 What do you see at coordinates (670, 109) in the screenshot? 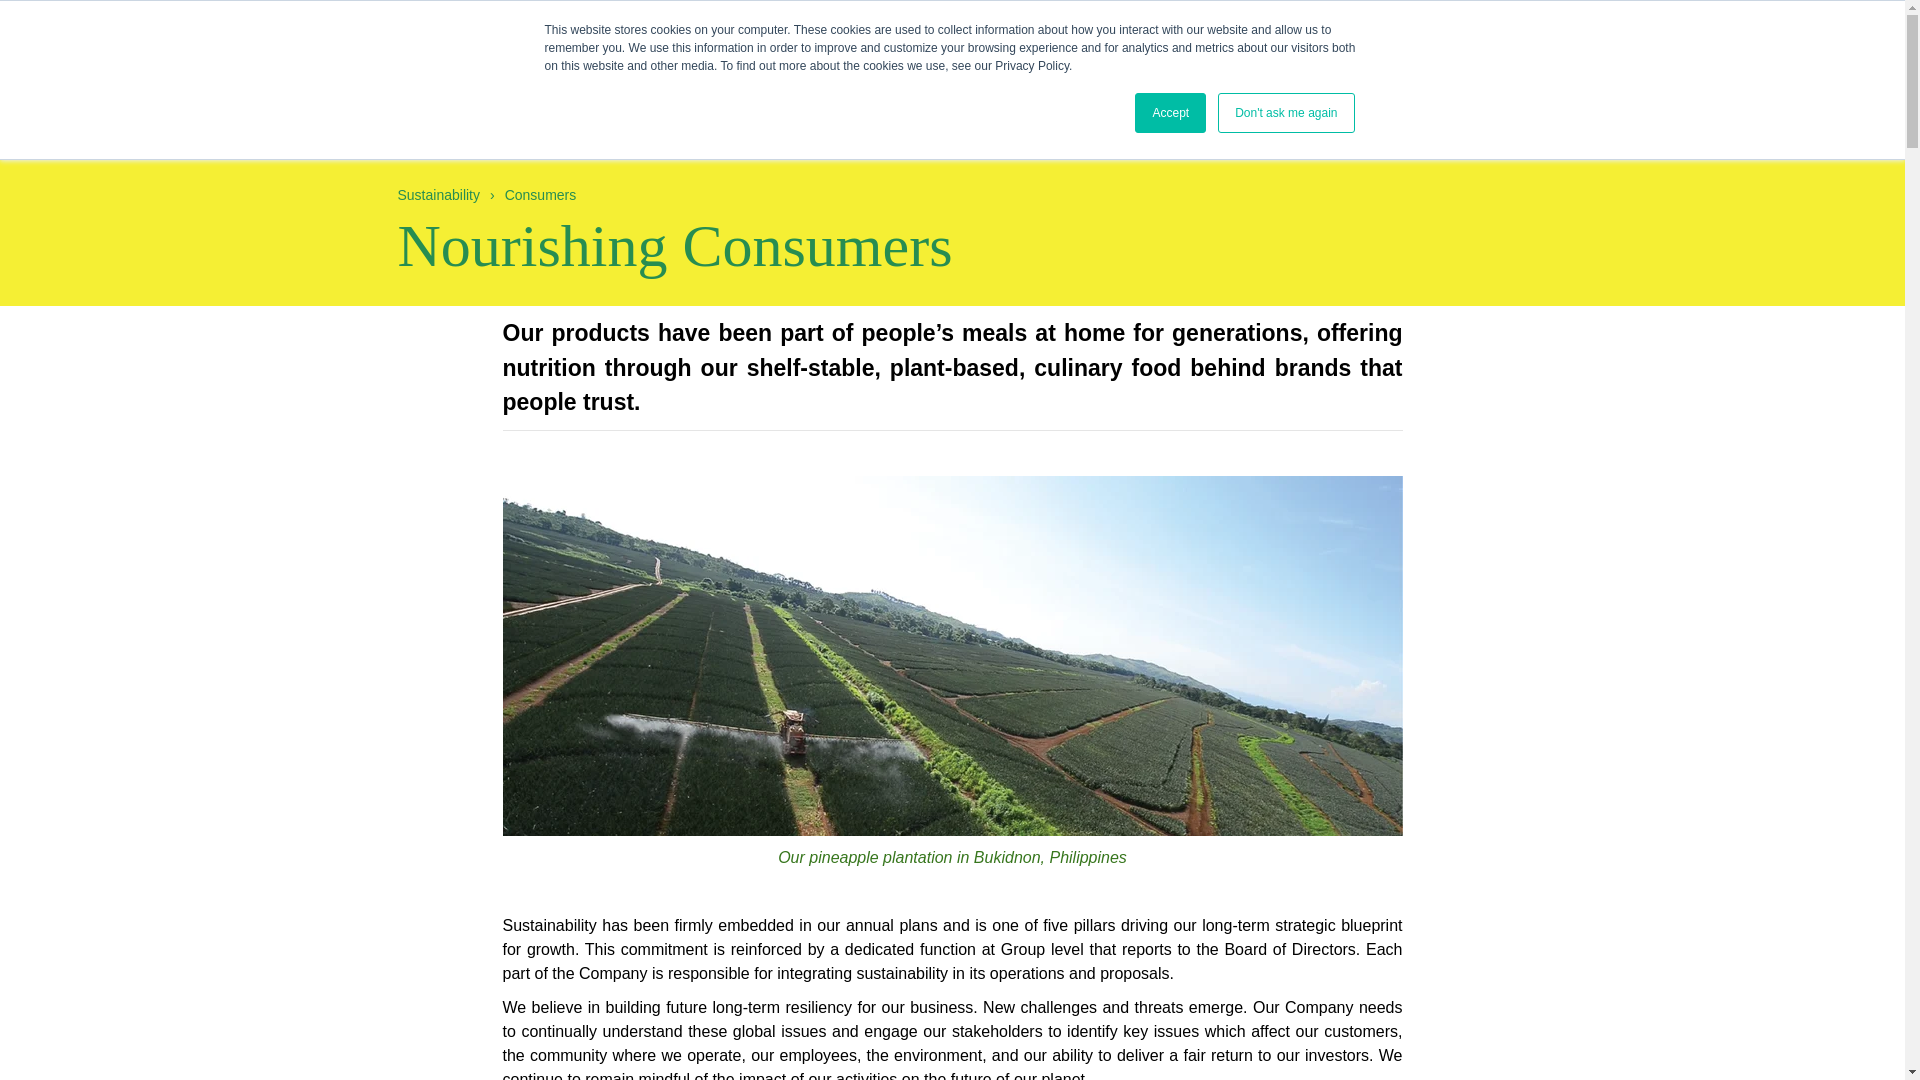
I see `UN SDG` at bounding box center [670, 109].